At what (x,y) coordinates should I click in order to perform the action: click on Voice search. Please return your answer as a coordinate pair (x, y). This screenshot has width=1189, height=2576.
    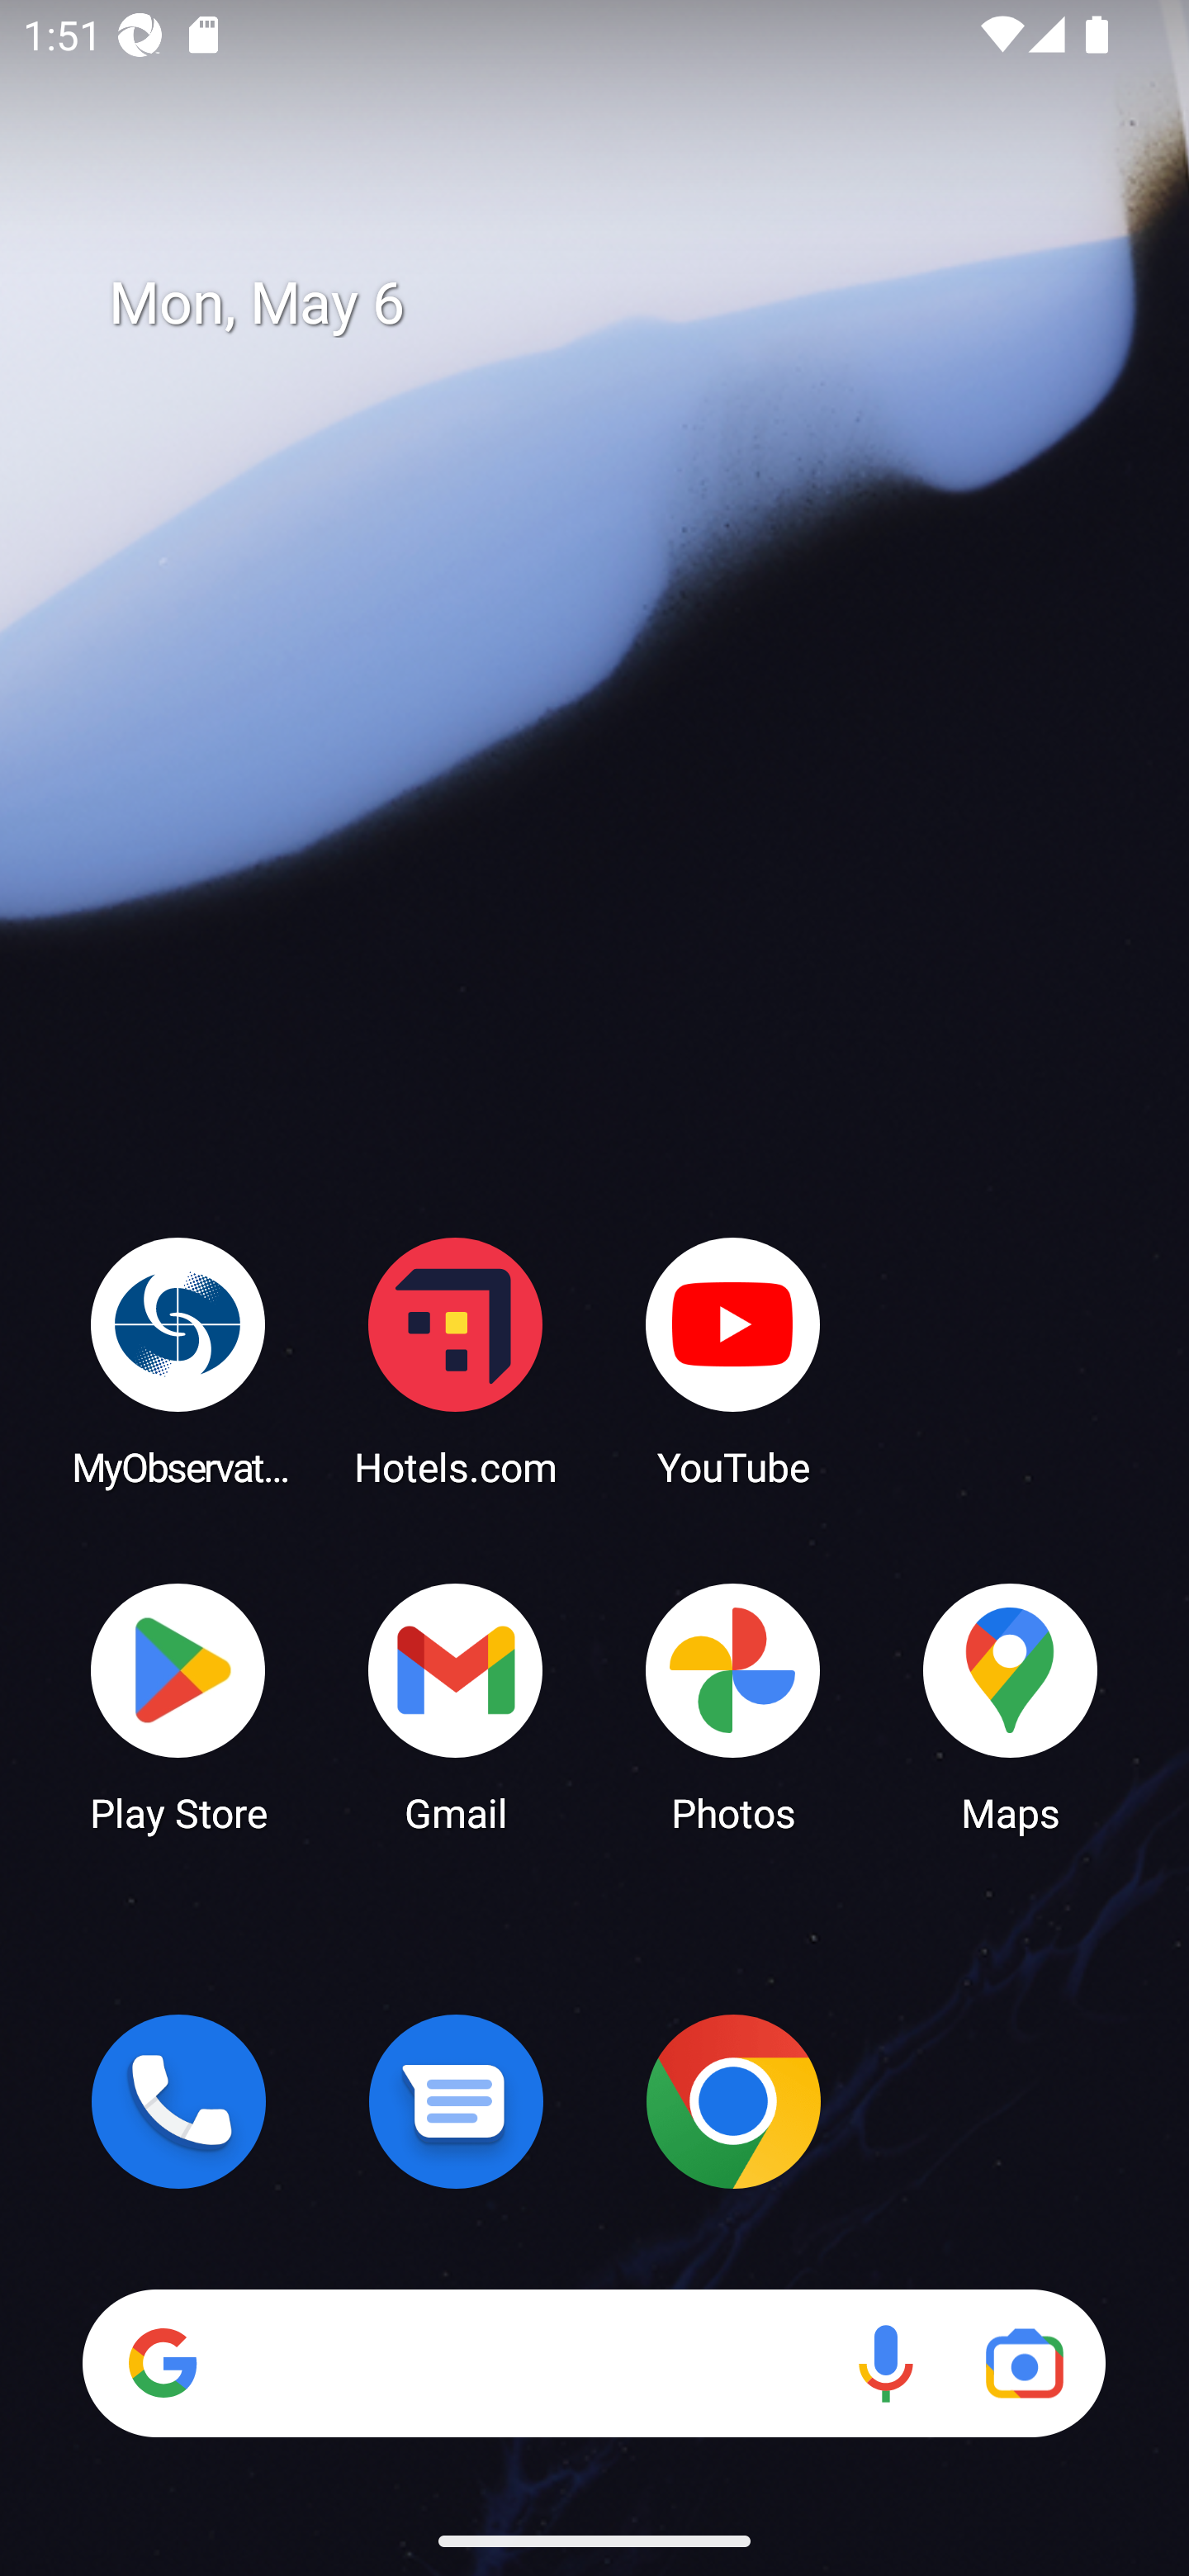
    Looking at the image, I should click on (885, 2363).